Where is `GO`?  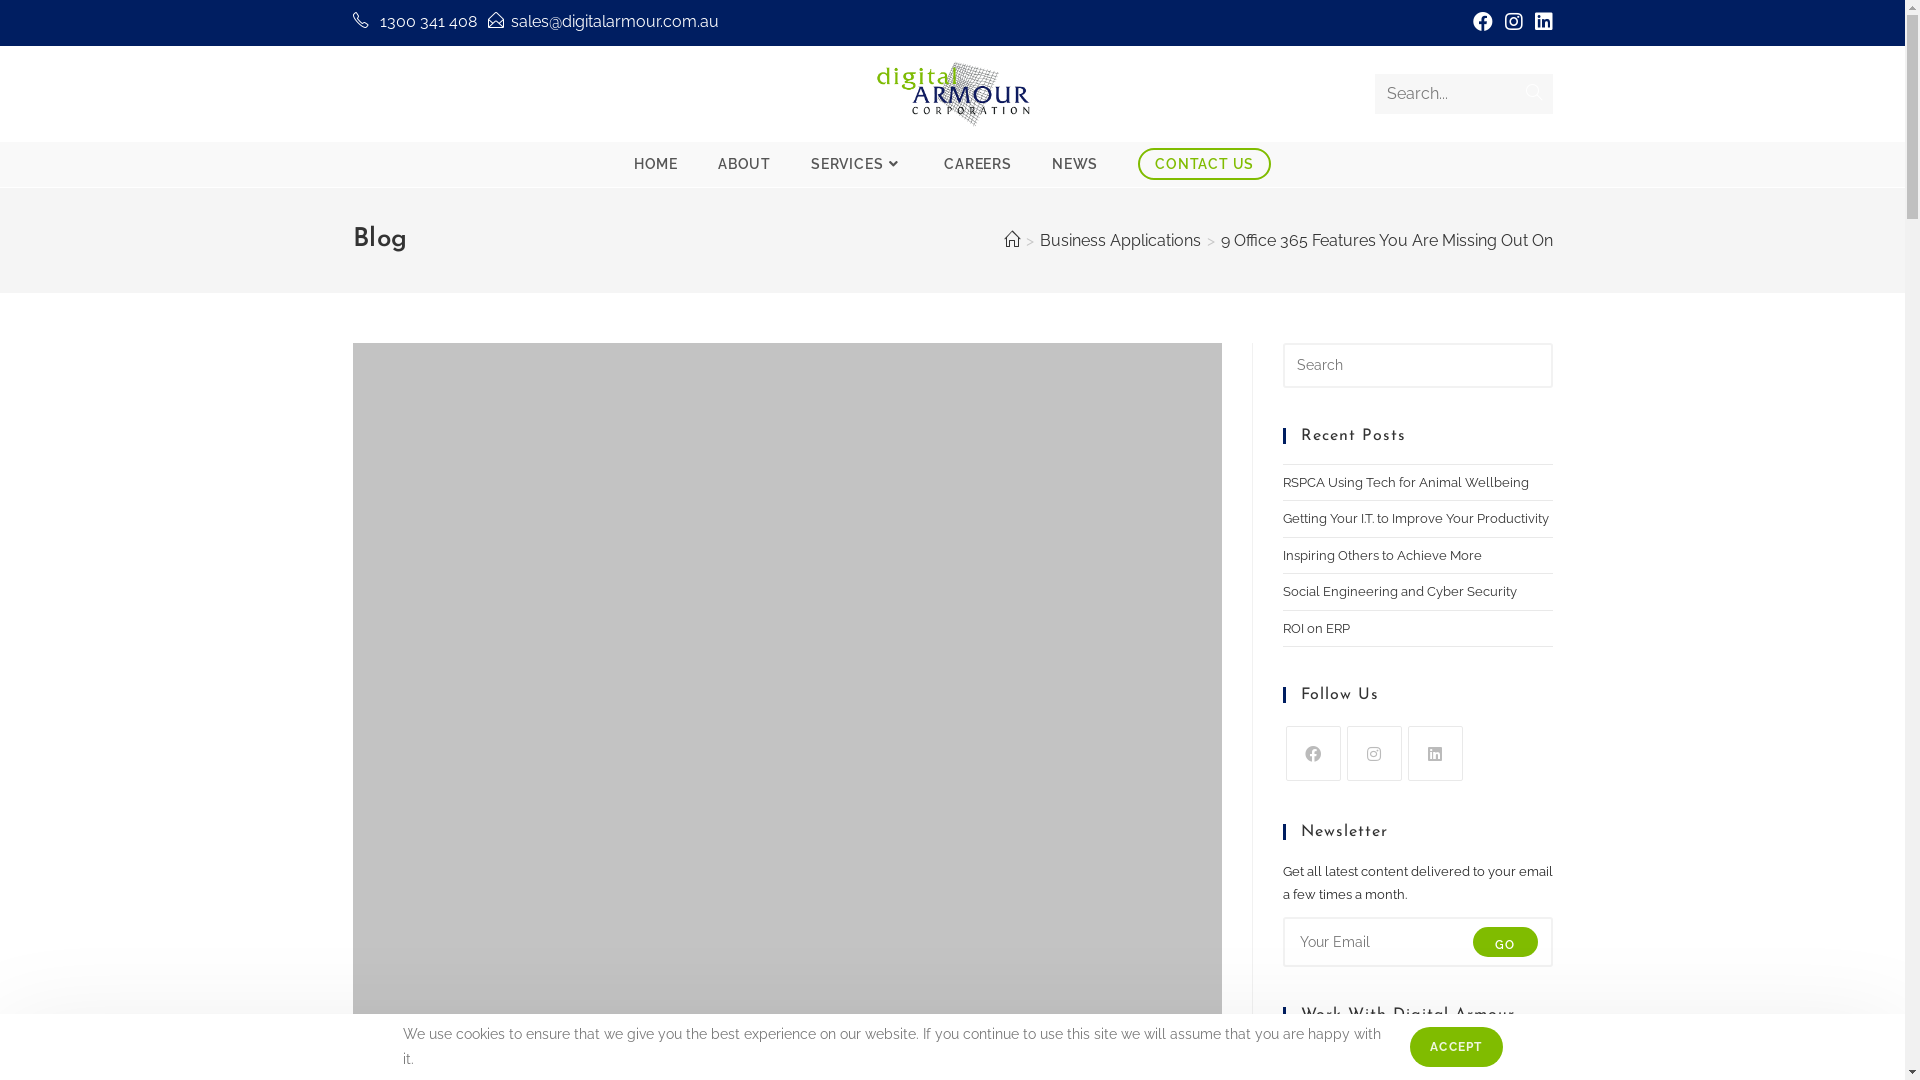
GO is located at coordinates (1195, 680).